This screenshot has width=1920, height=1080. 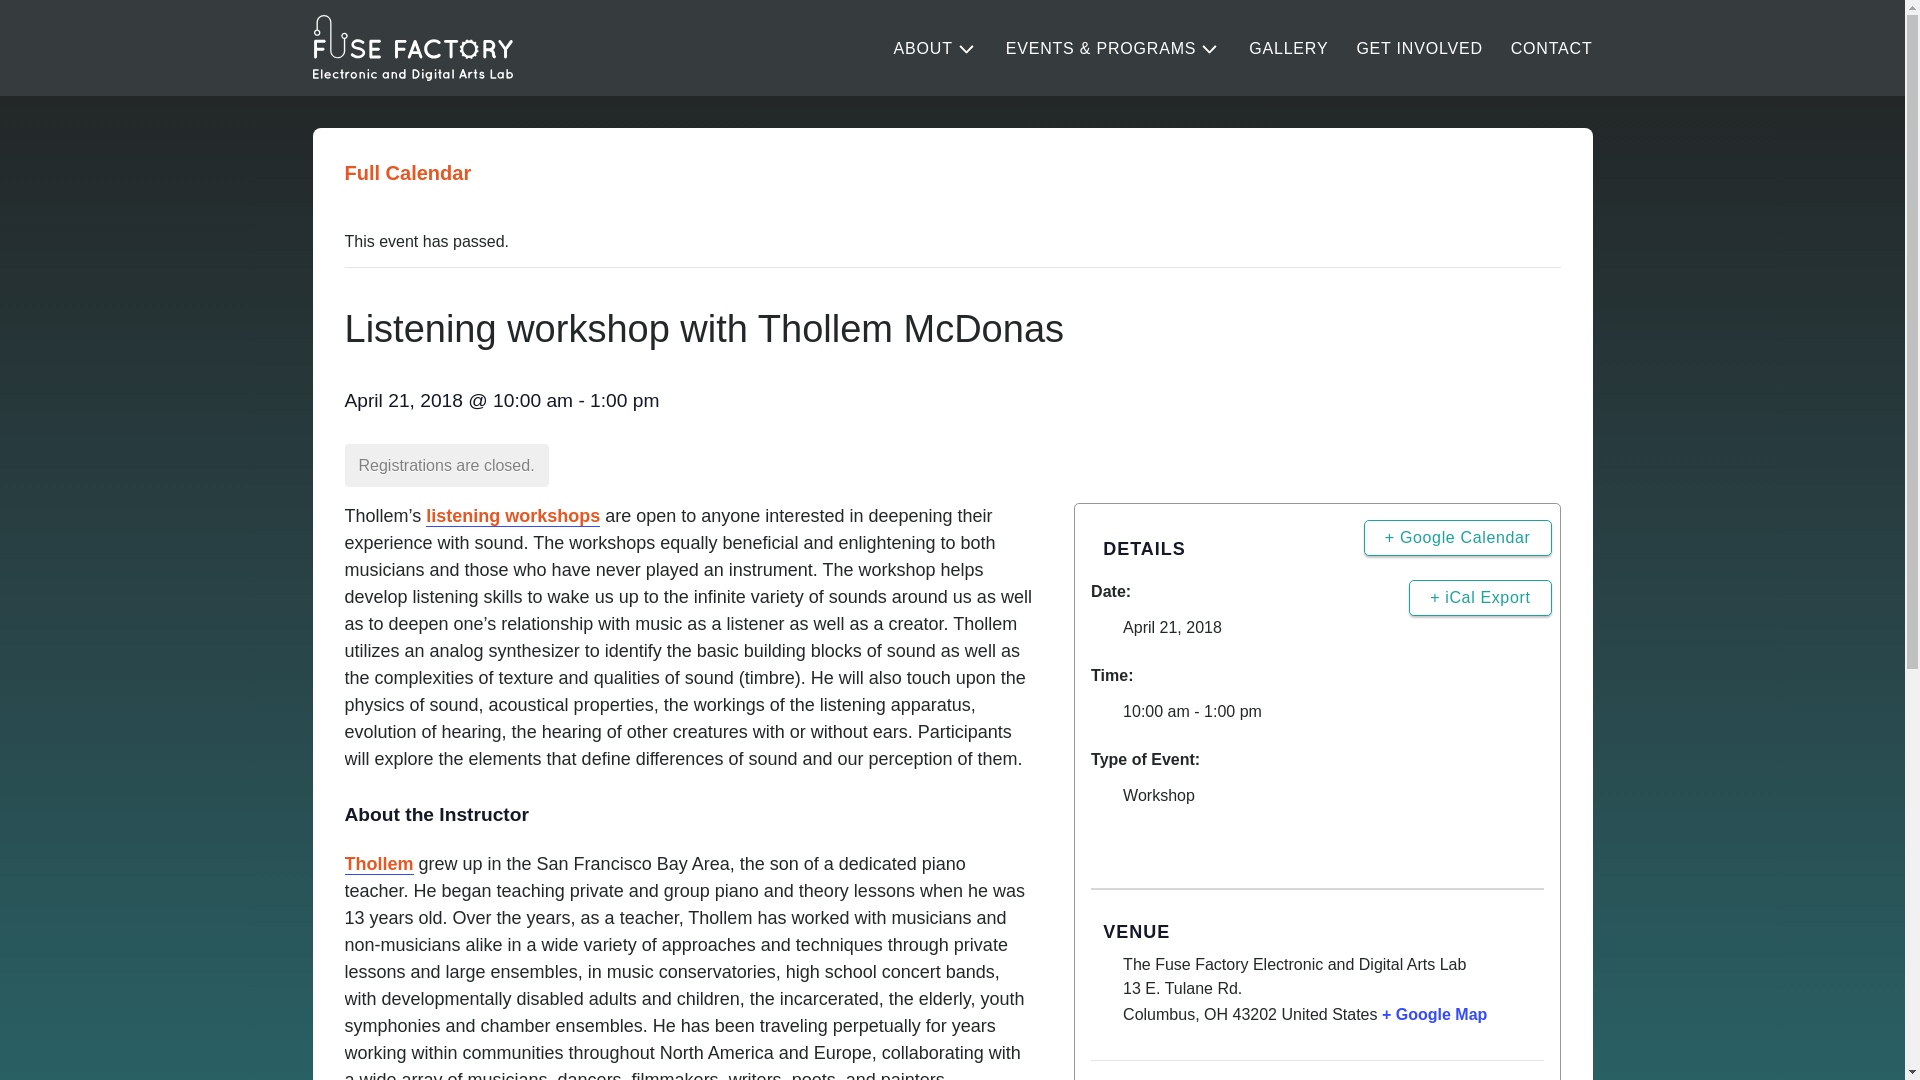 I want to click on Full Calendar, so click(x=406, y=172).